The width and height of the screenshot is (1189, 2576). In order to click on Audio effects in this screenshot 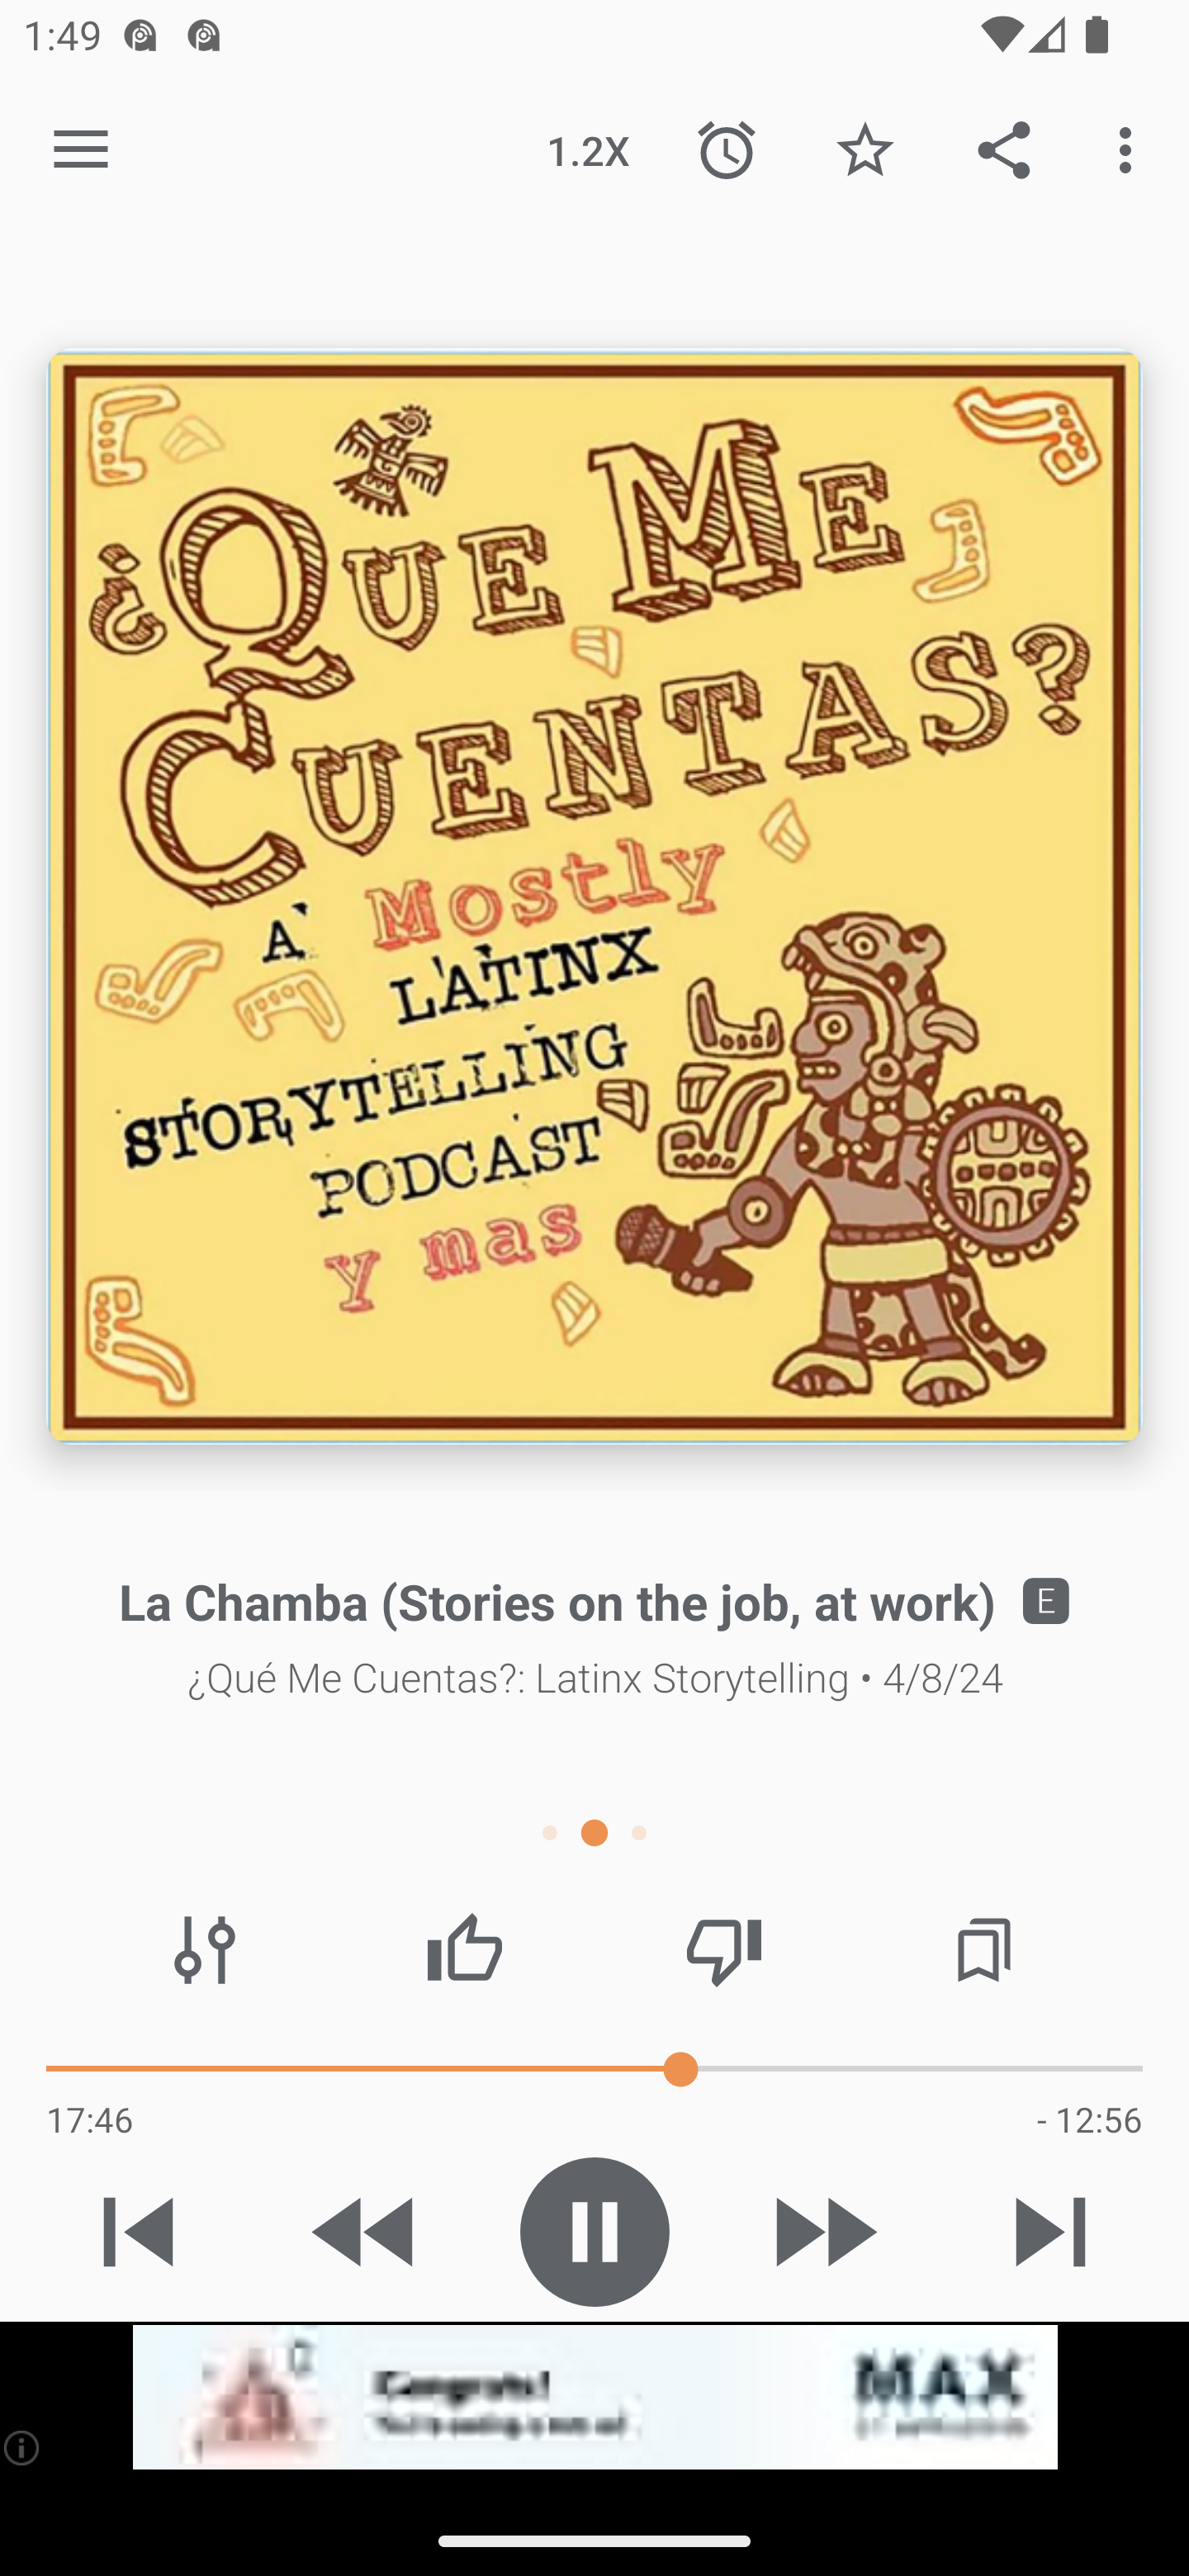, I will do `click(205, 1950)`.